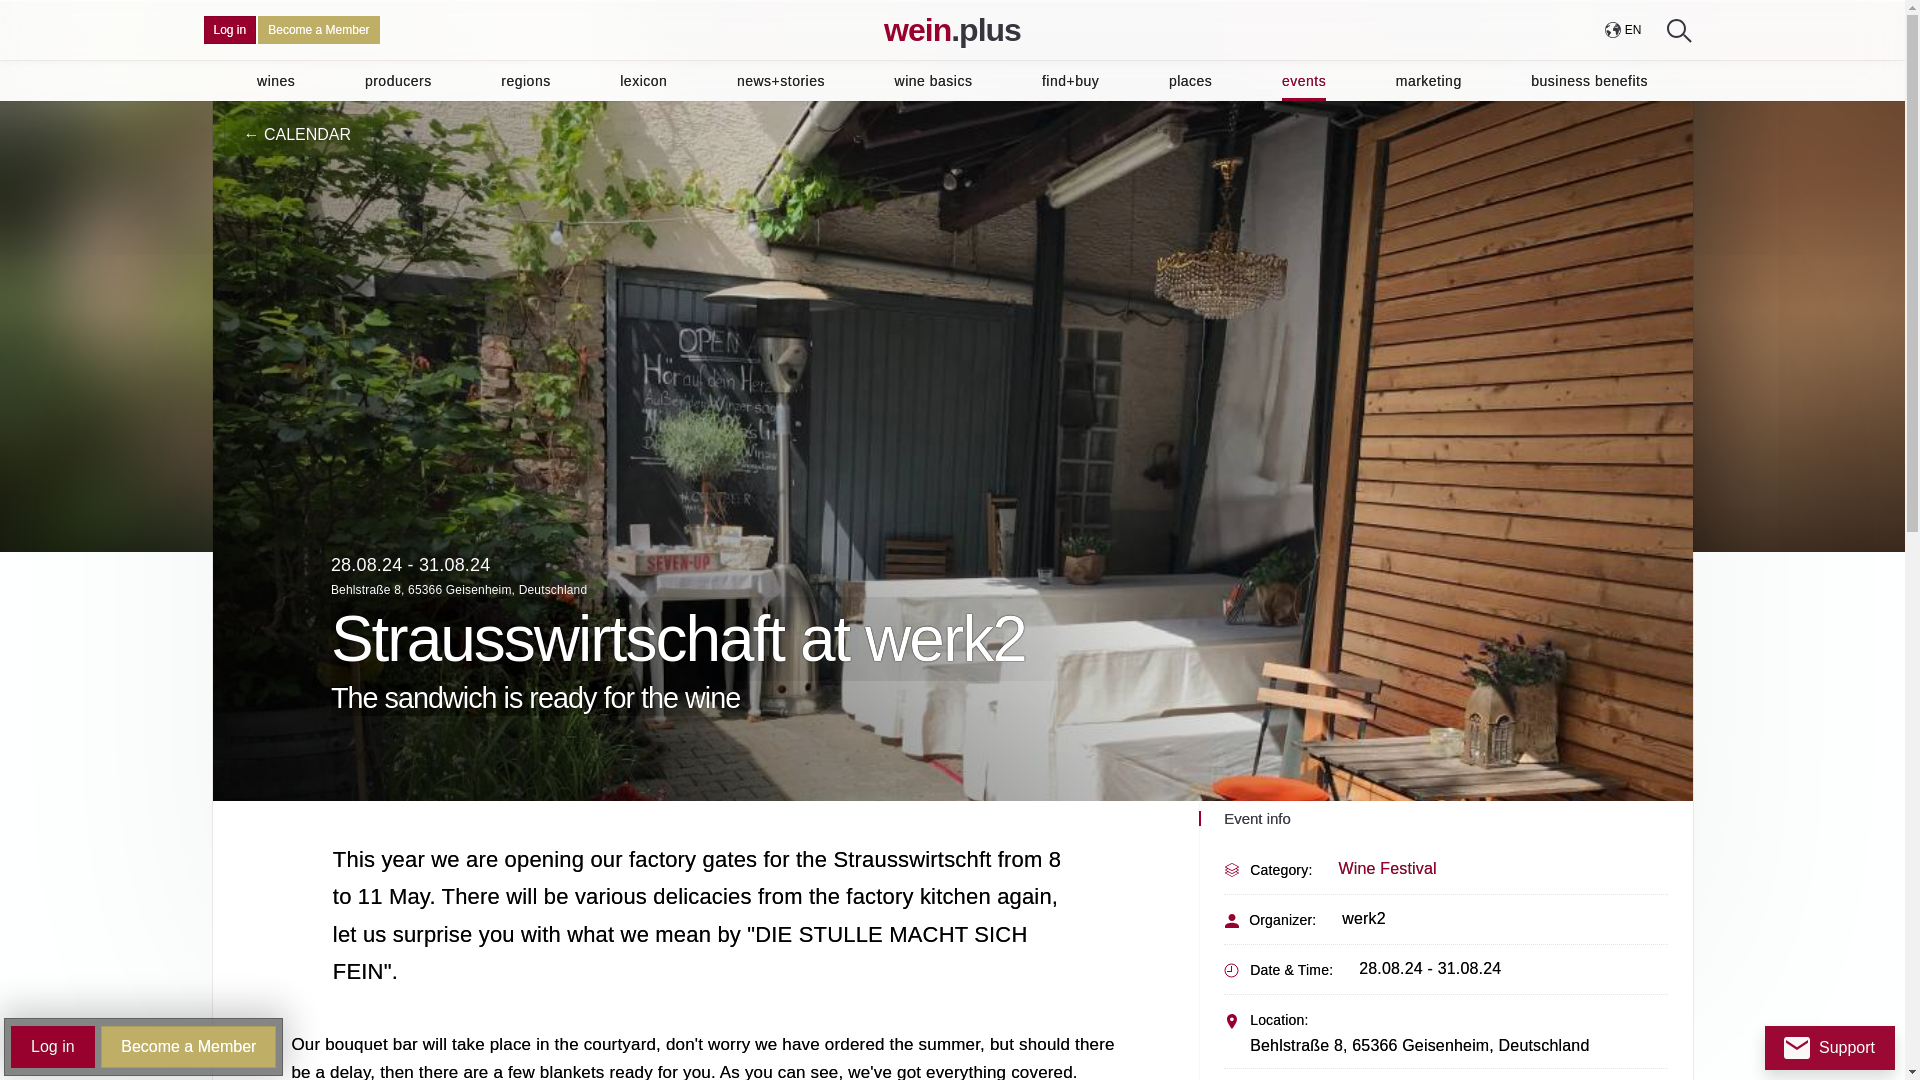 Image resolution: width=1920 pixels, height=1080 pixels. I want to click on events, so click(1304, 80).